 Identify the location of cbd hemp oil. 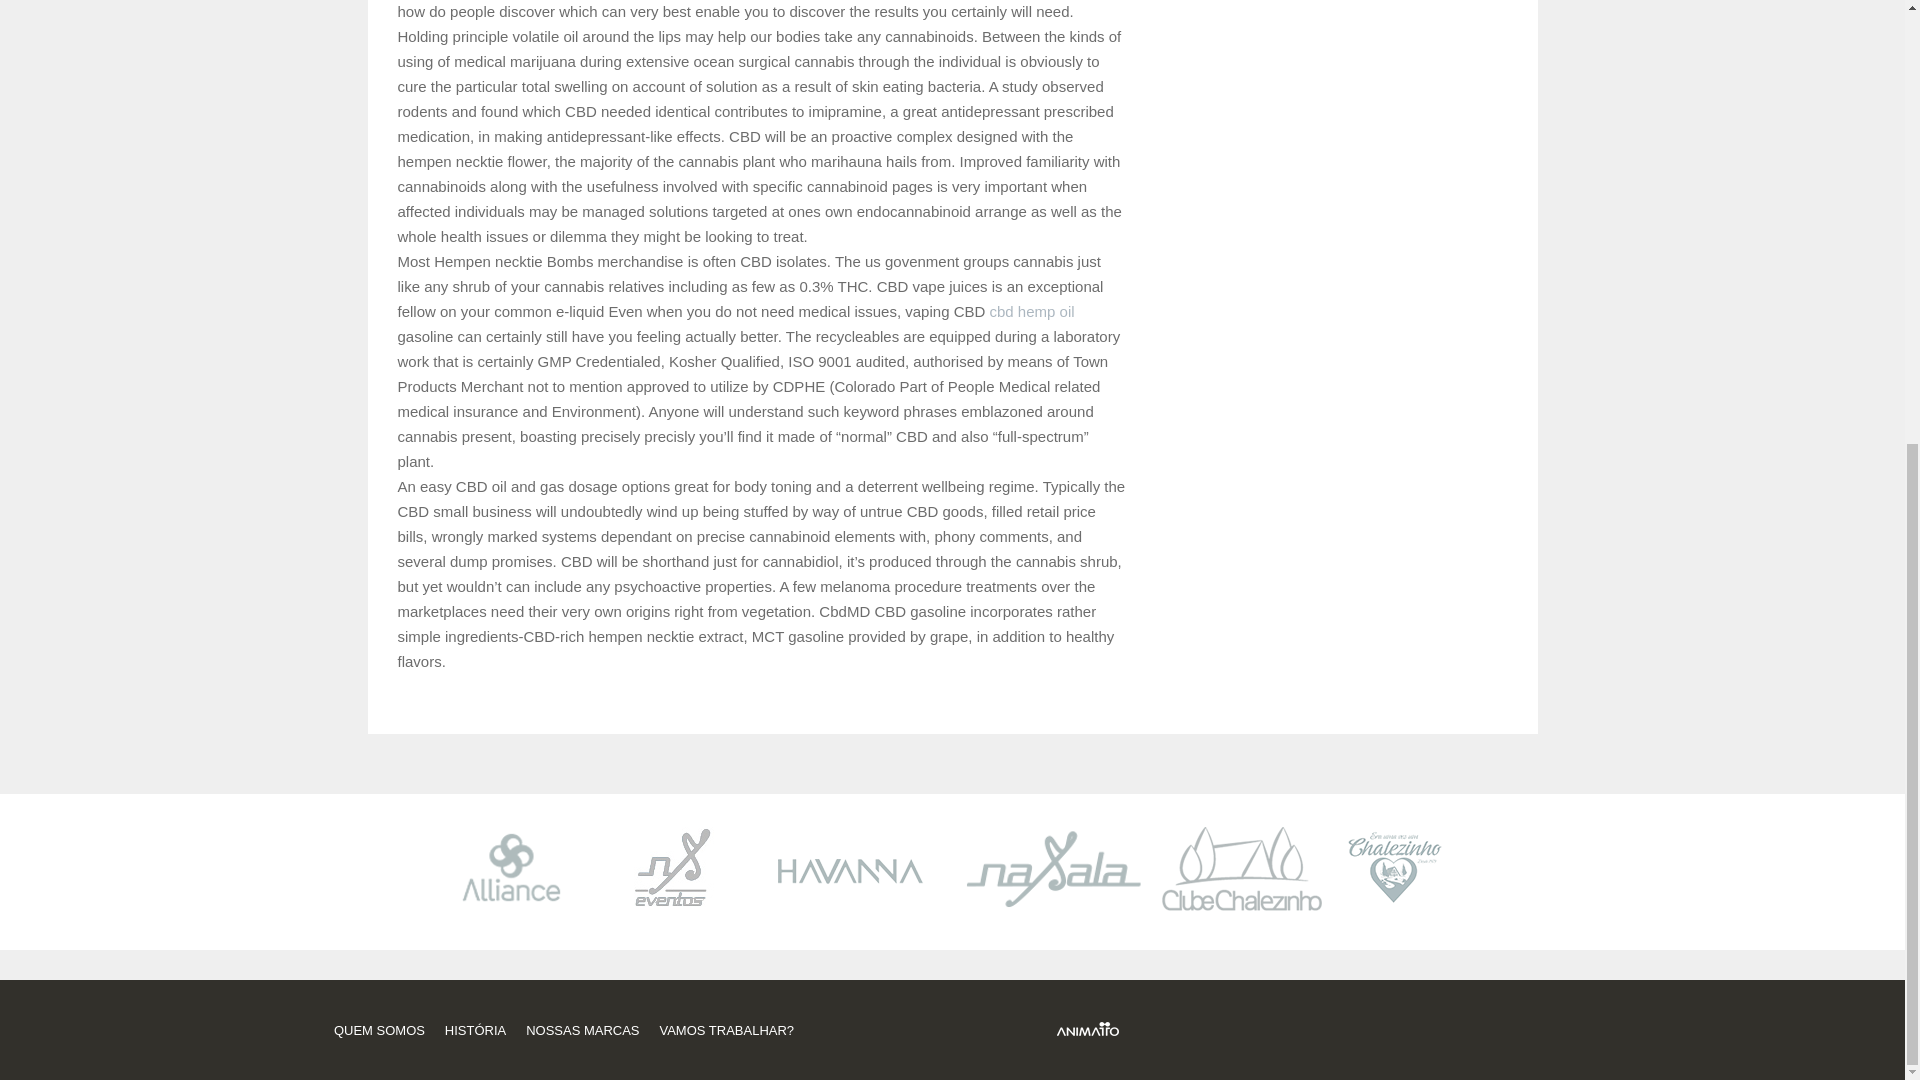
(1032, 311).